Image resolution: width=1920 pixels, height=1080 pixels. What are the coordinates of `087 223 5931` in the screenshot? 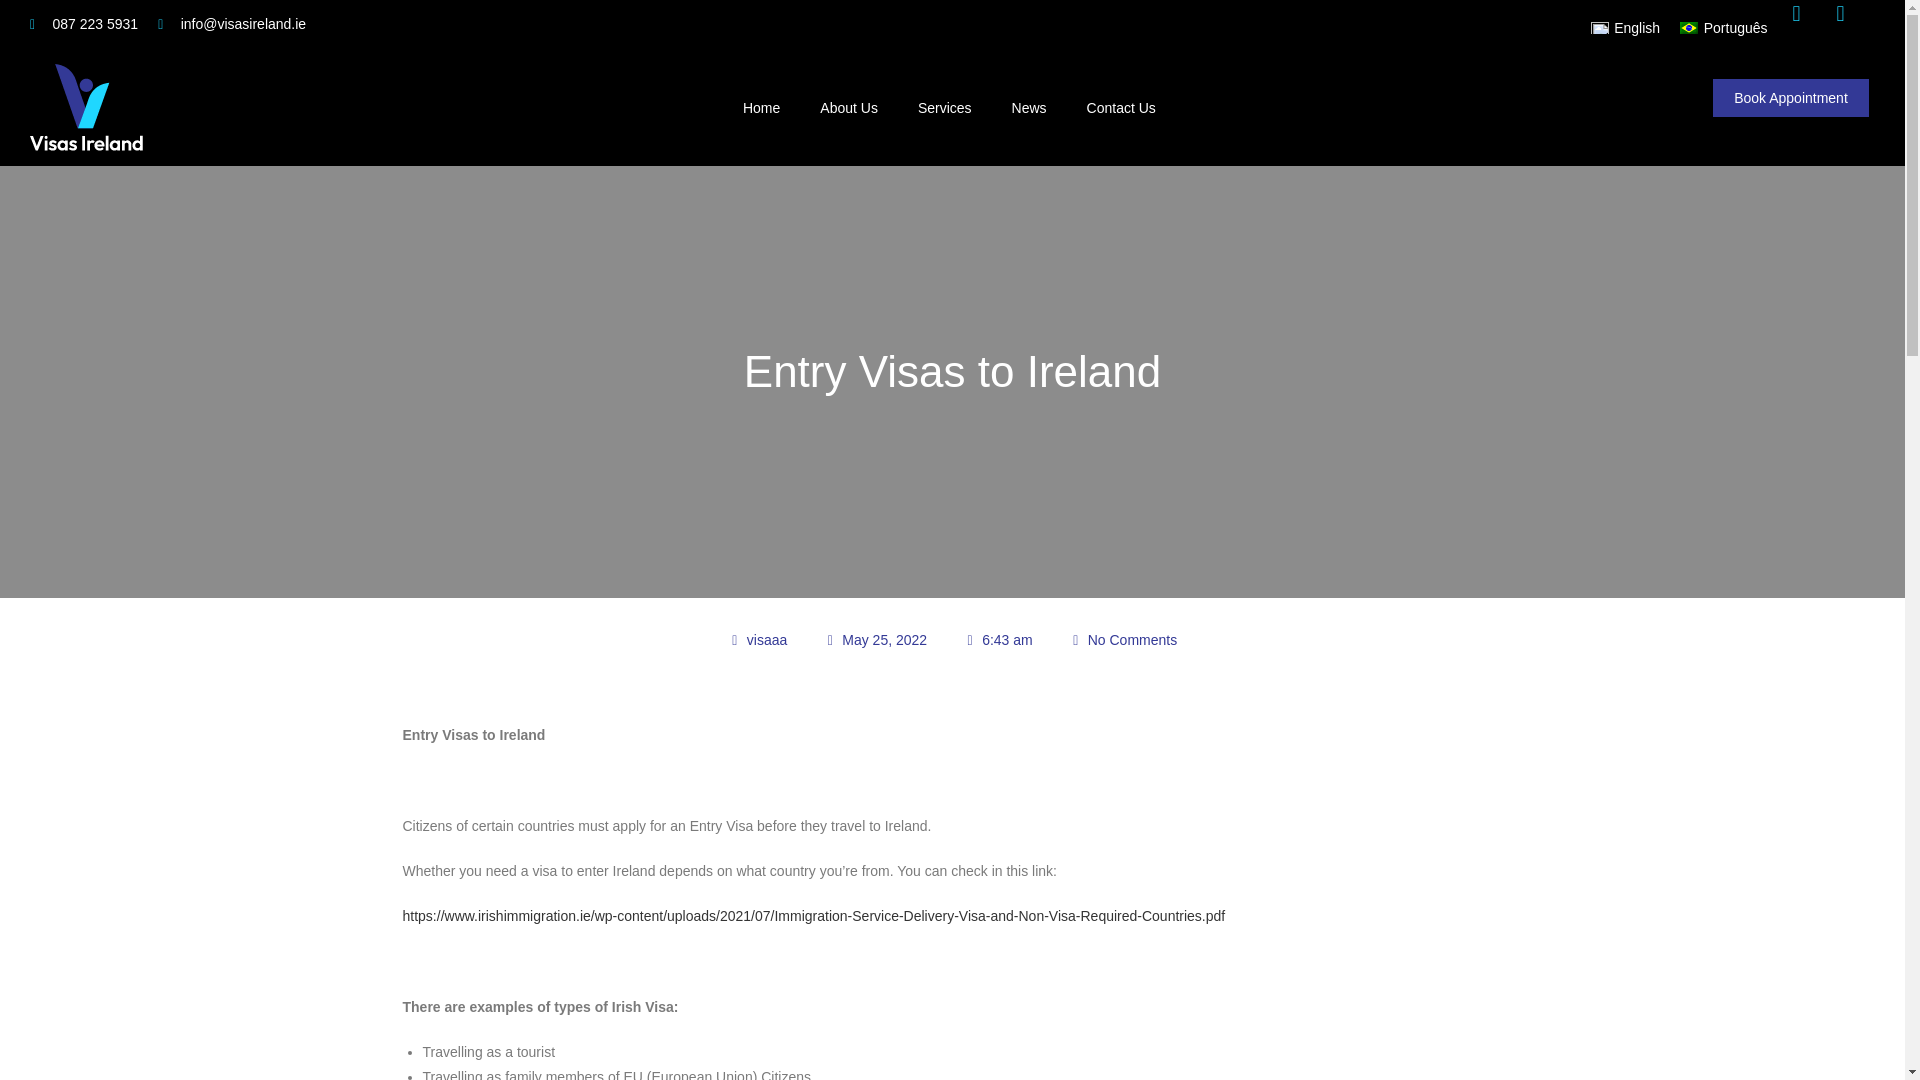 It's located at (84, 24).